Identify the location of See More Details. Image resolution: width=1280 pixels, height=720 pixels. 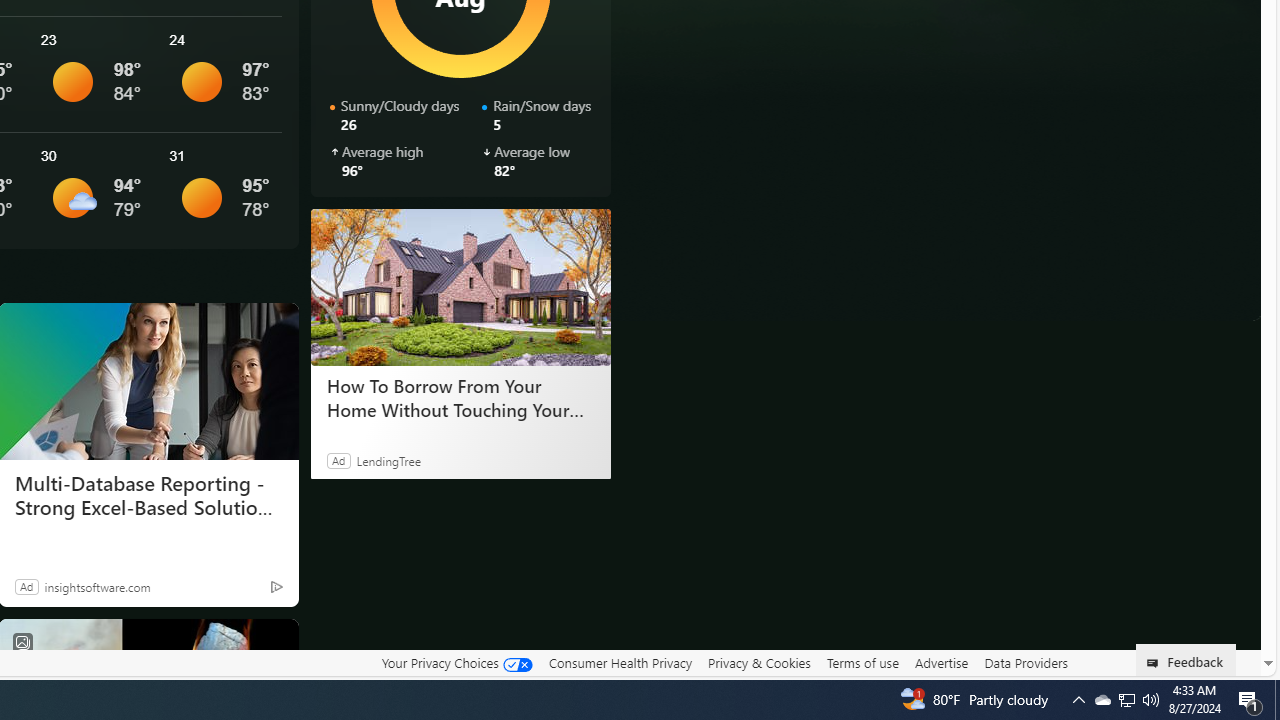
(221, 190).